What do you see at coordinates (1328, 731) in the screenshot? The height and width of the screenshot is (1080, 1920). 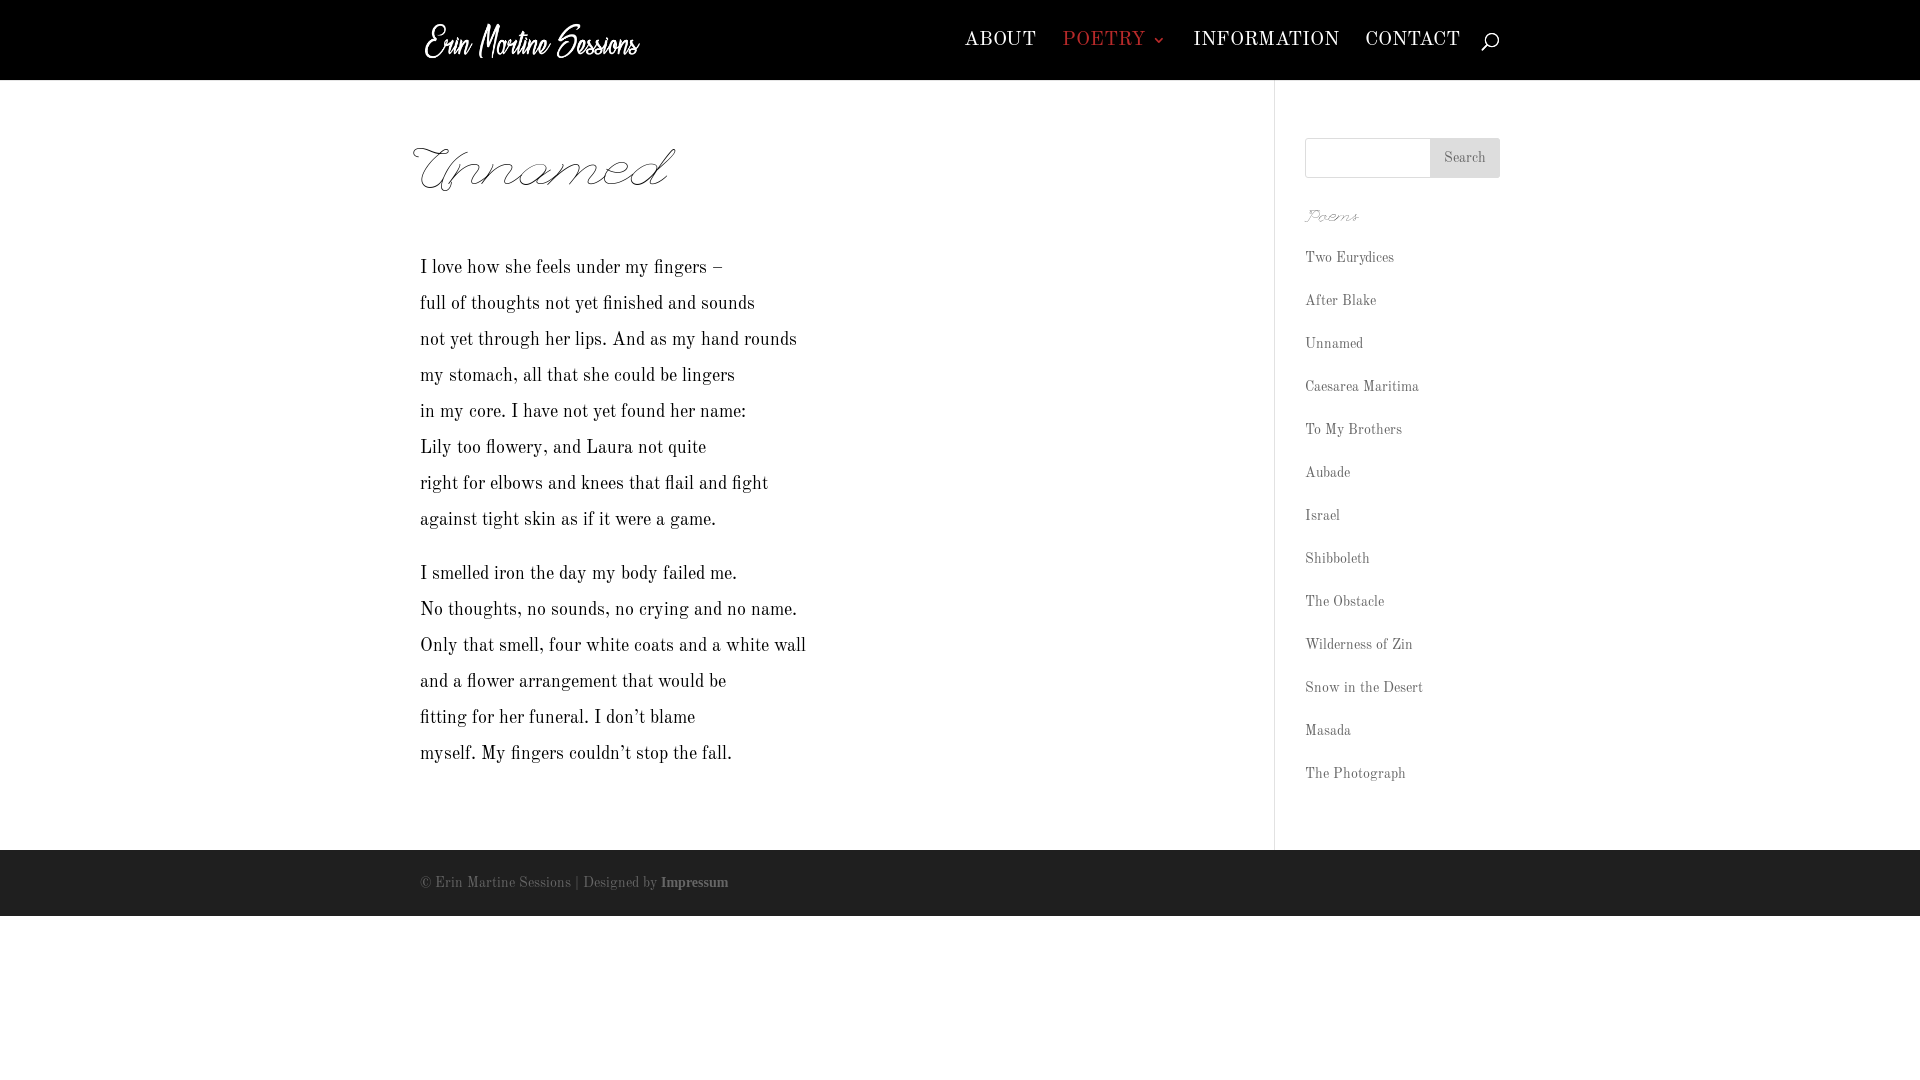 I see `Masada` at bounding box center [1328, 731].